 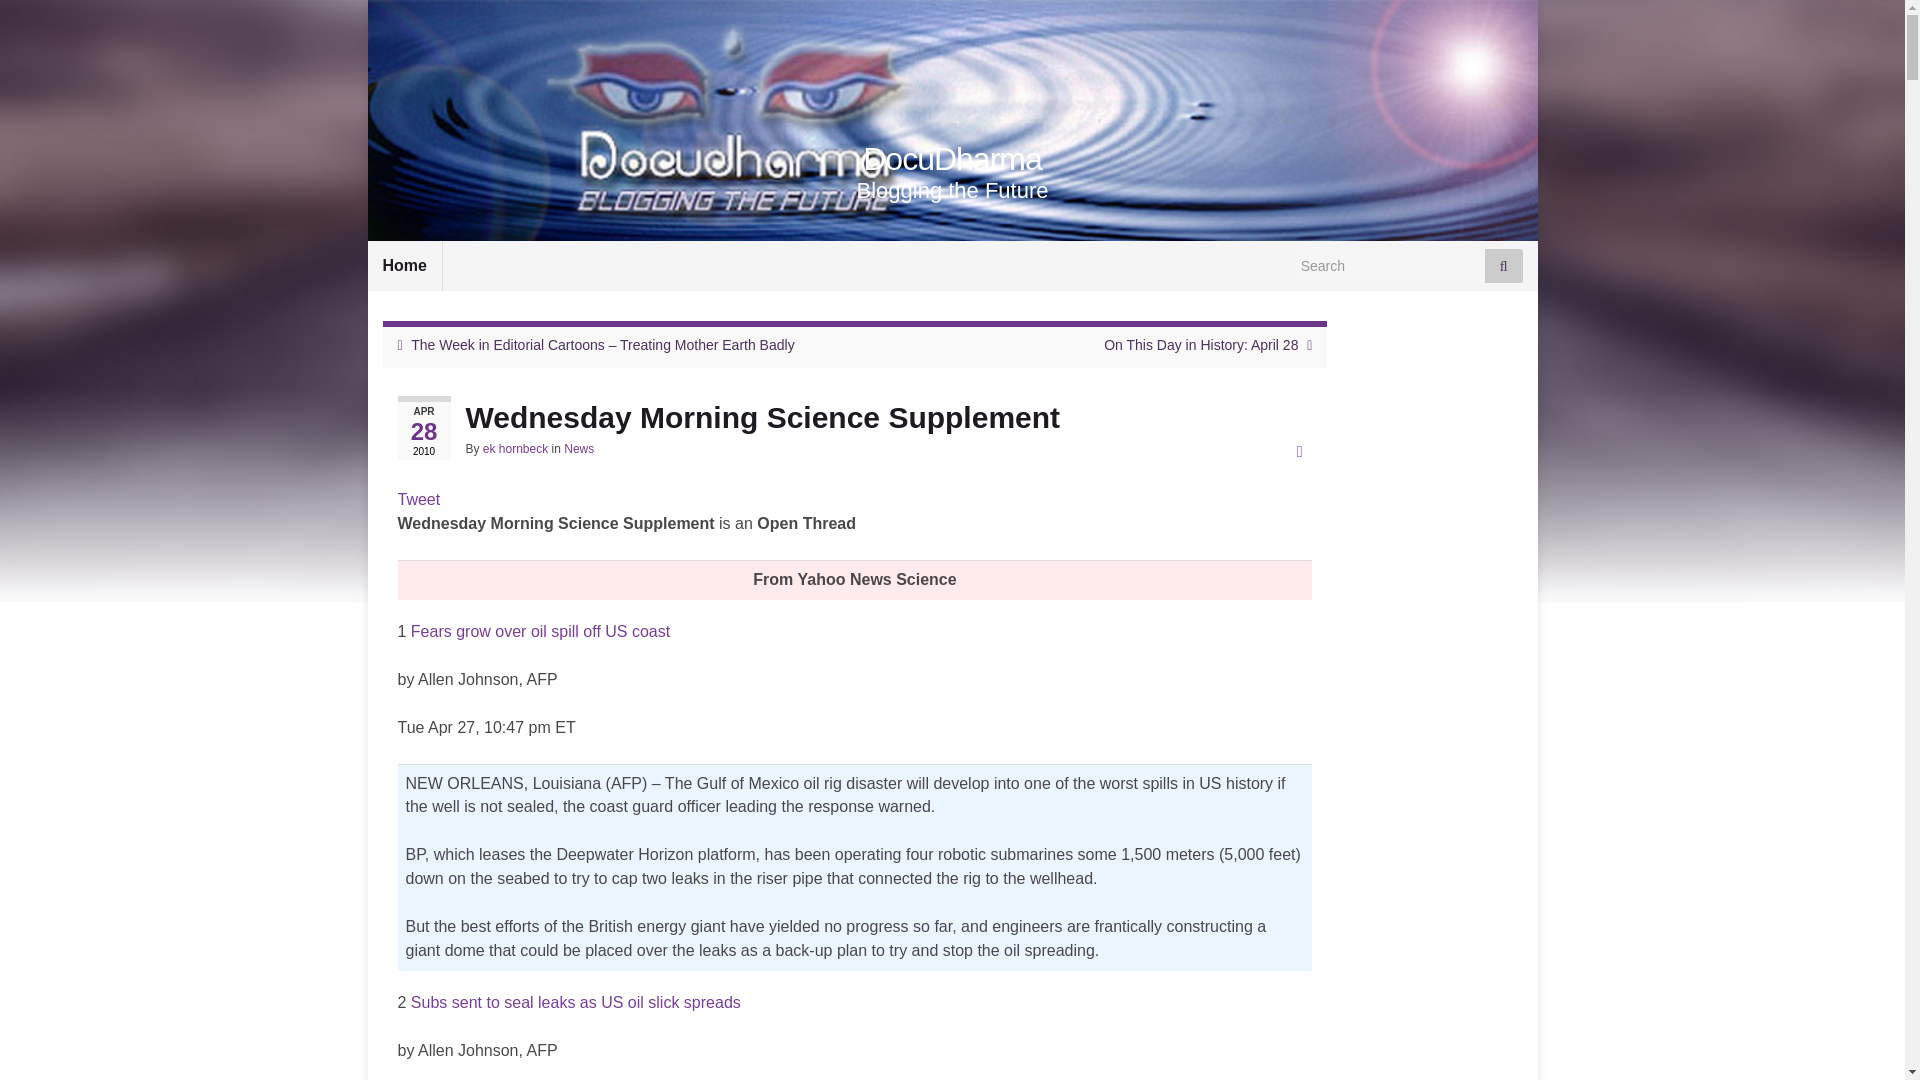 What do you see at coordinates (952, 159) in the screenshot?
I see `DocuDharma` at bounding box center [952, 159].